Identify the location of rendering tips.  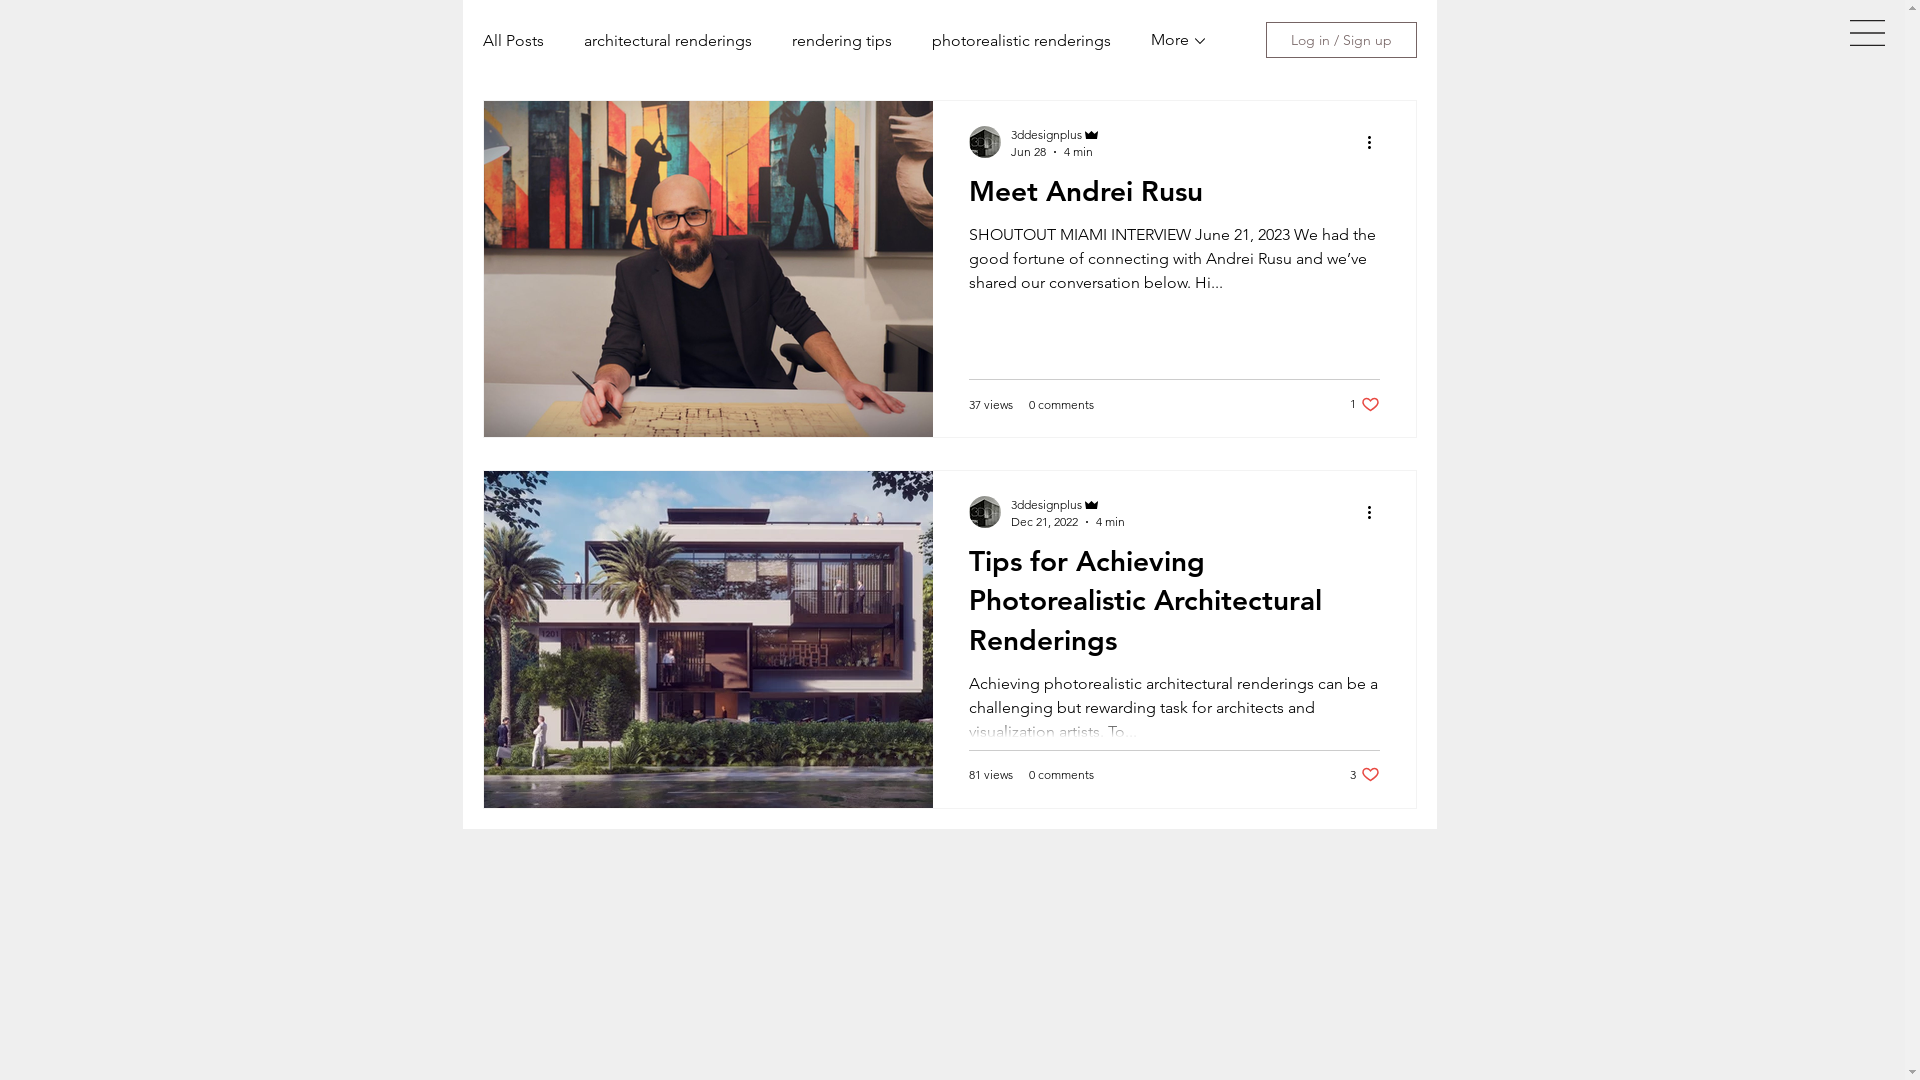
(842, 40).